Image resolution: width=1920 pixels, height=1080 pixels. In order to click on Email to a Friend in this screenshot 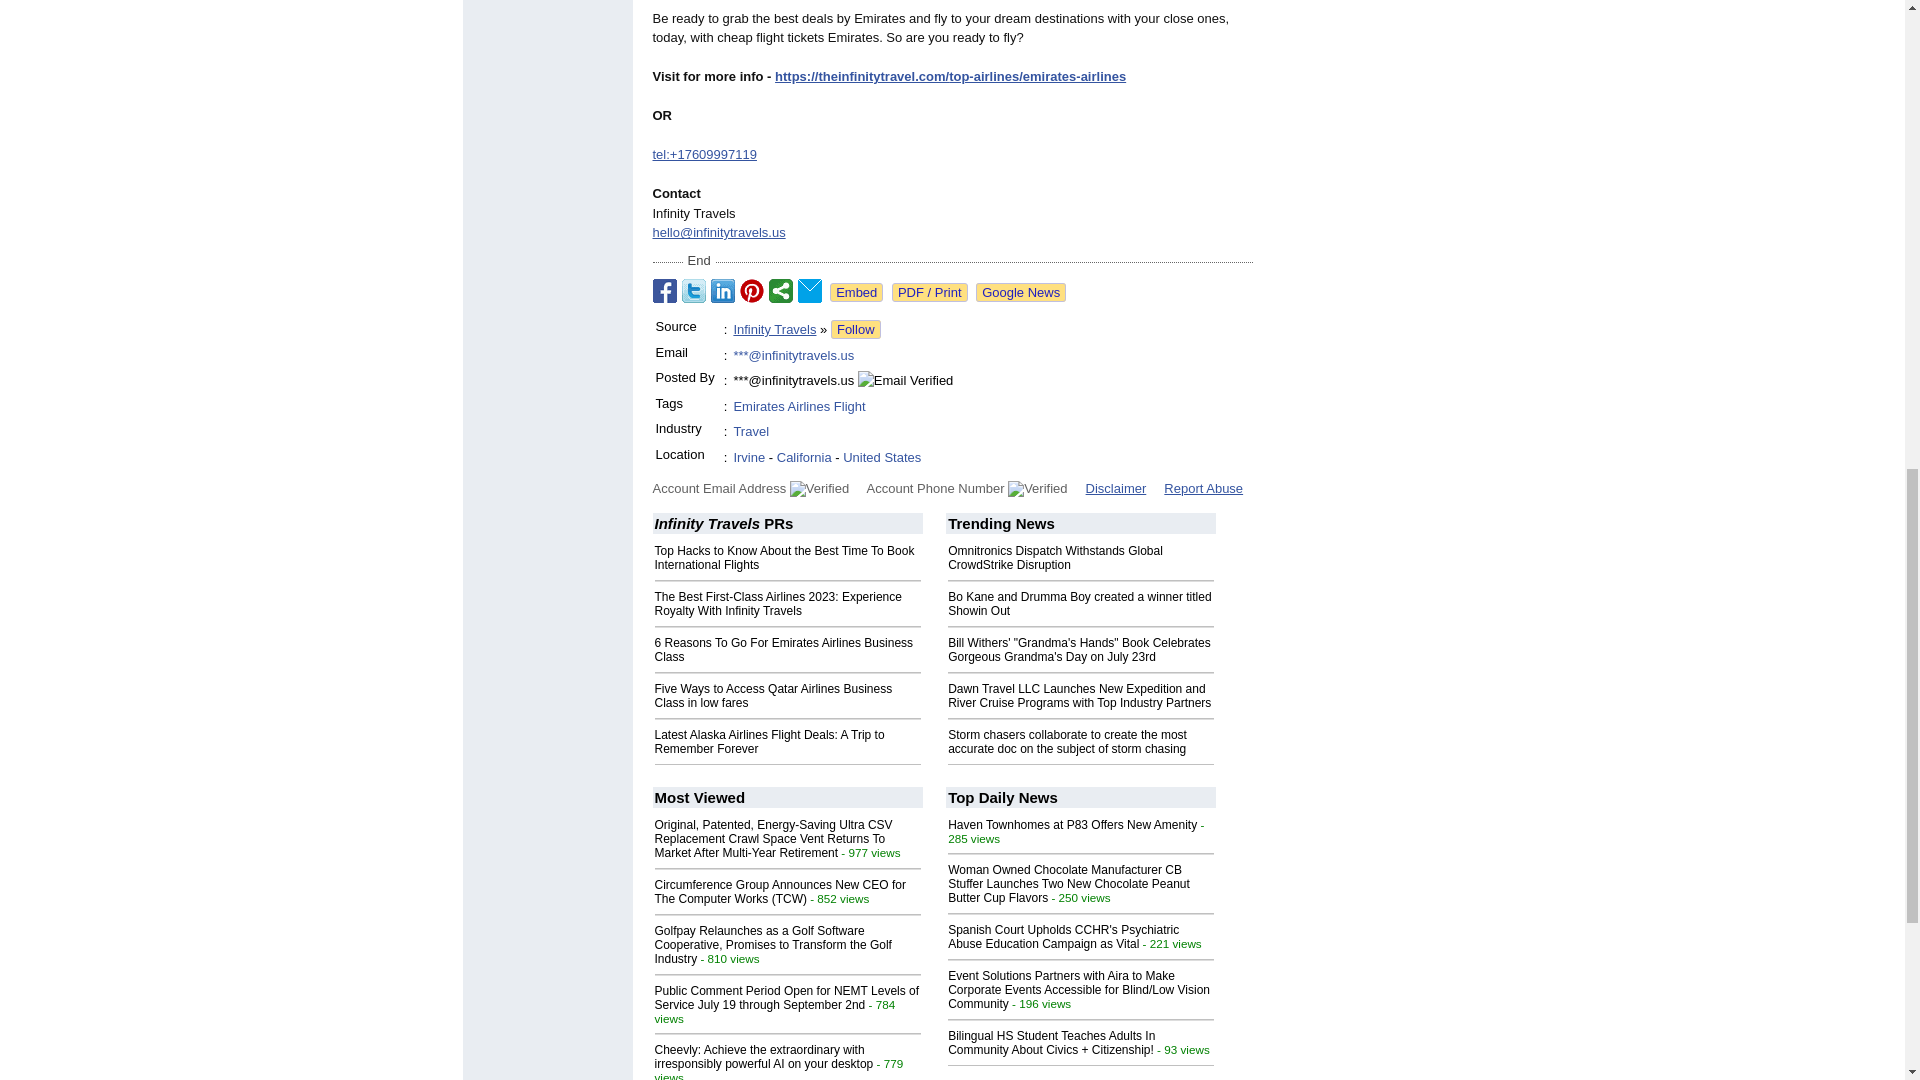, I will do `click(810, 290)`.